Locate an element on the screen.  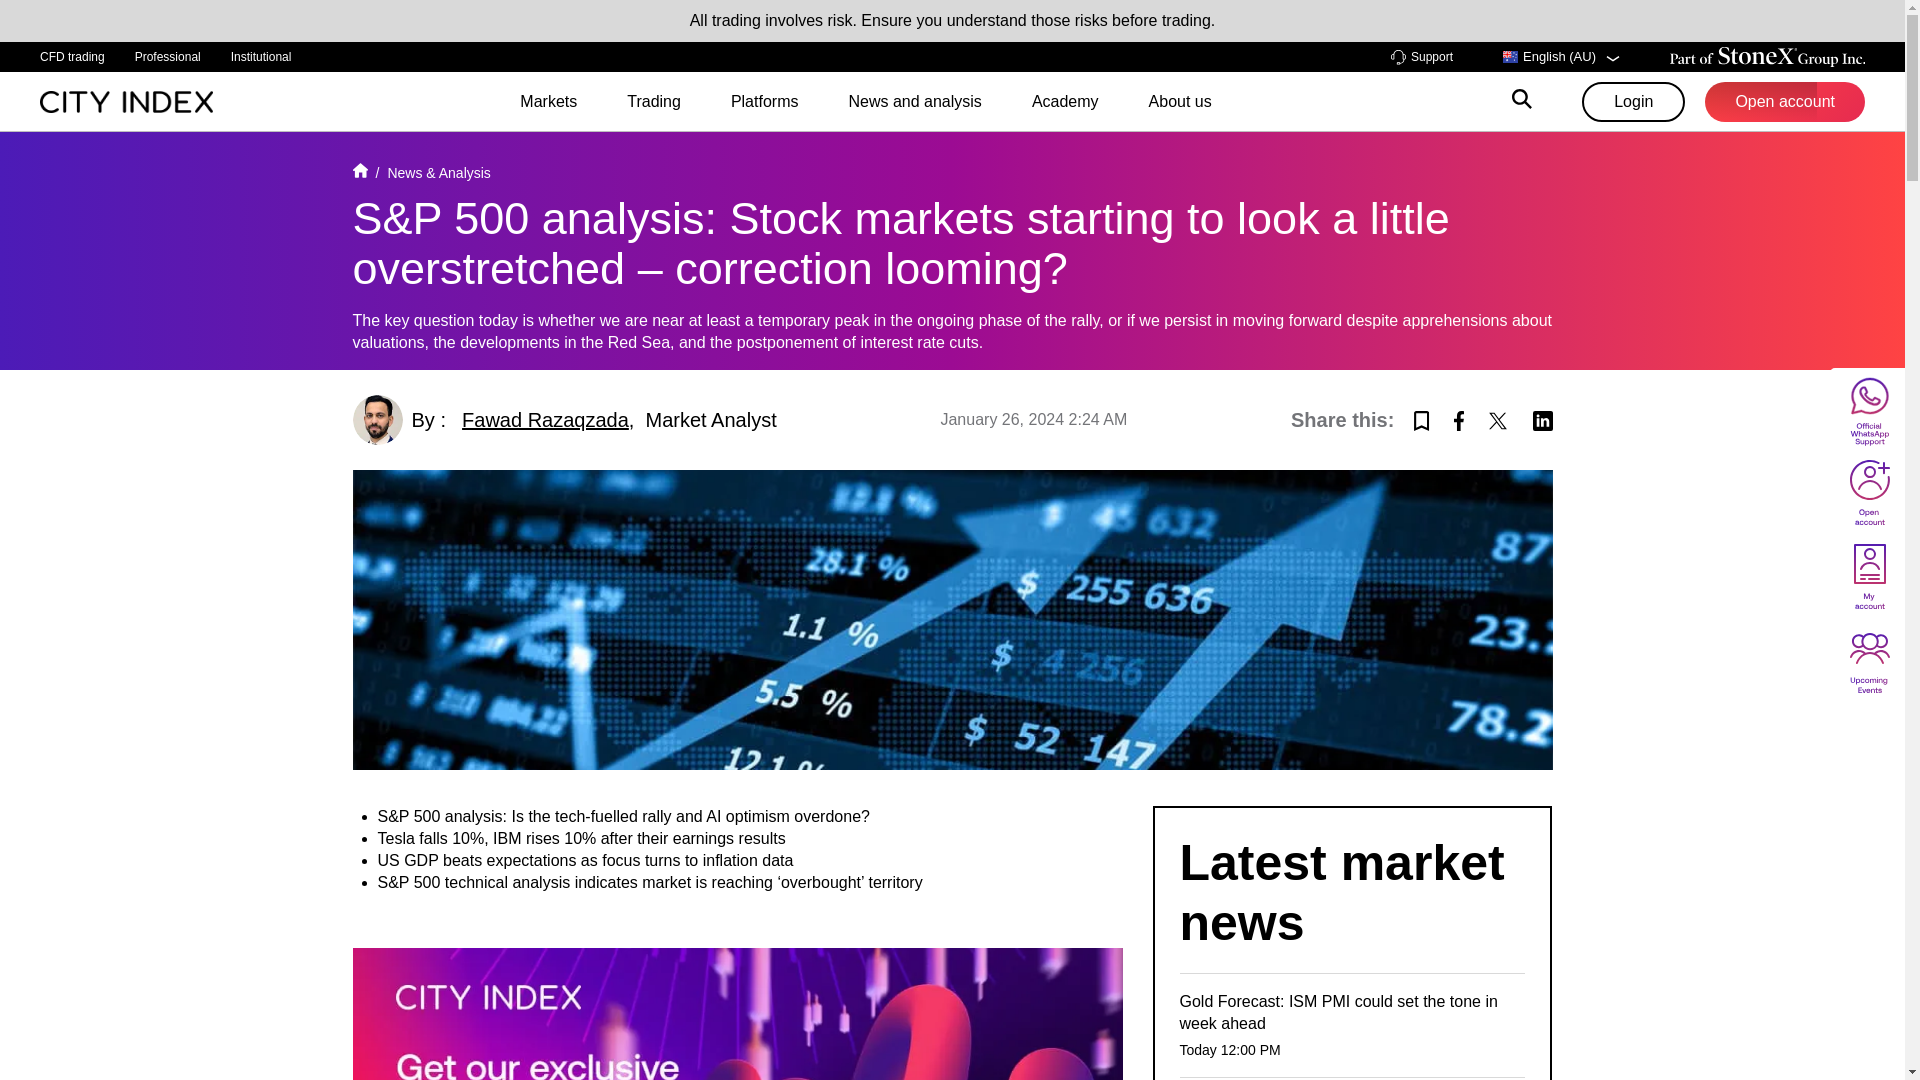
News and Analysis is located at coordinates (438, 173).